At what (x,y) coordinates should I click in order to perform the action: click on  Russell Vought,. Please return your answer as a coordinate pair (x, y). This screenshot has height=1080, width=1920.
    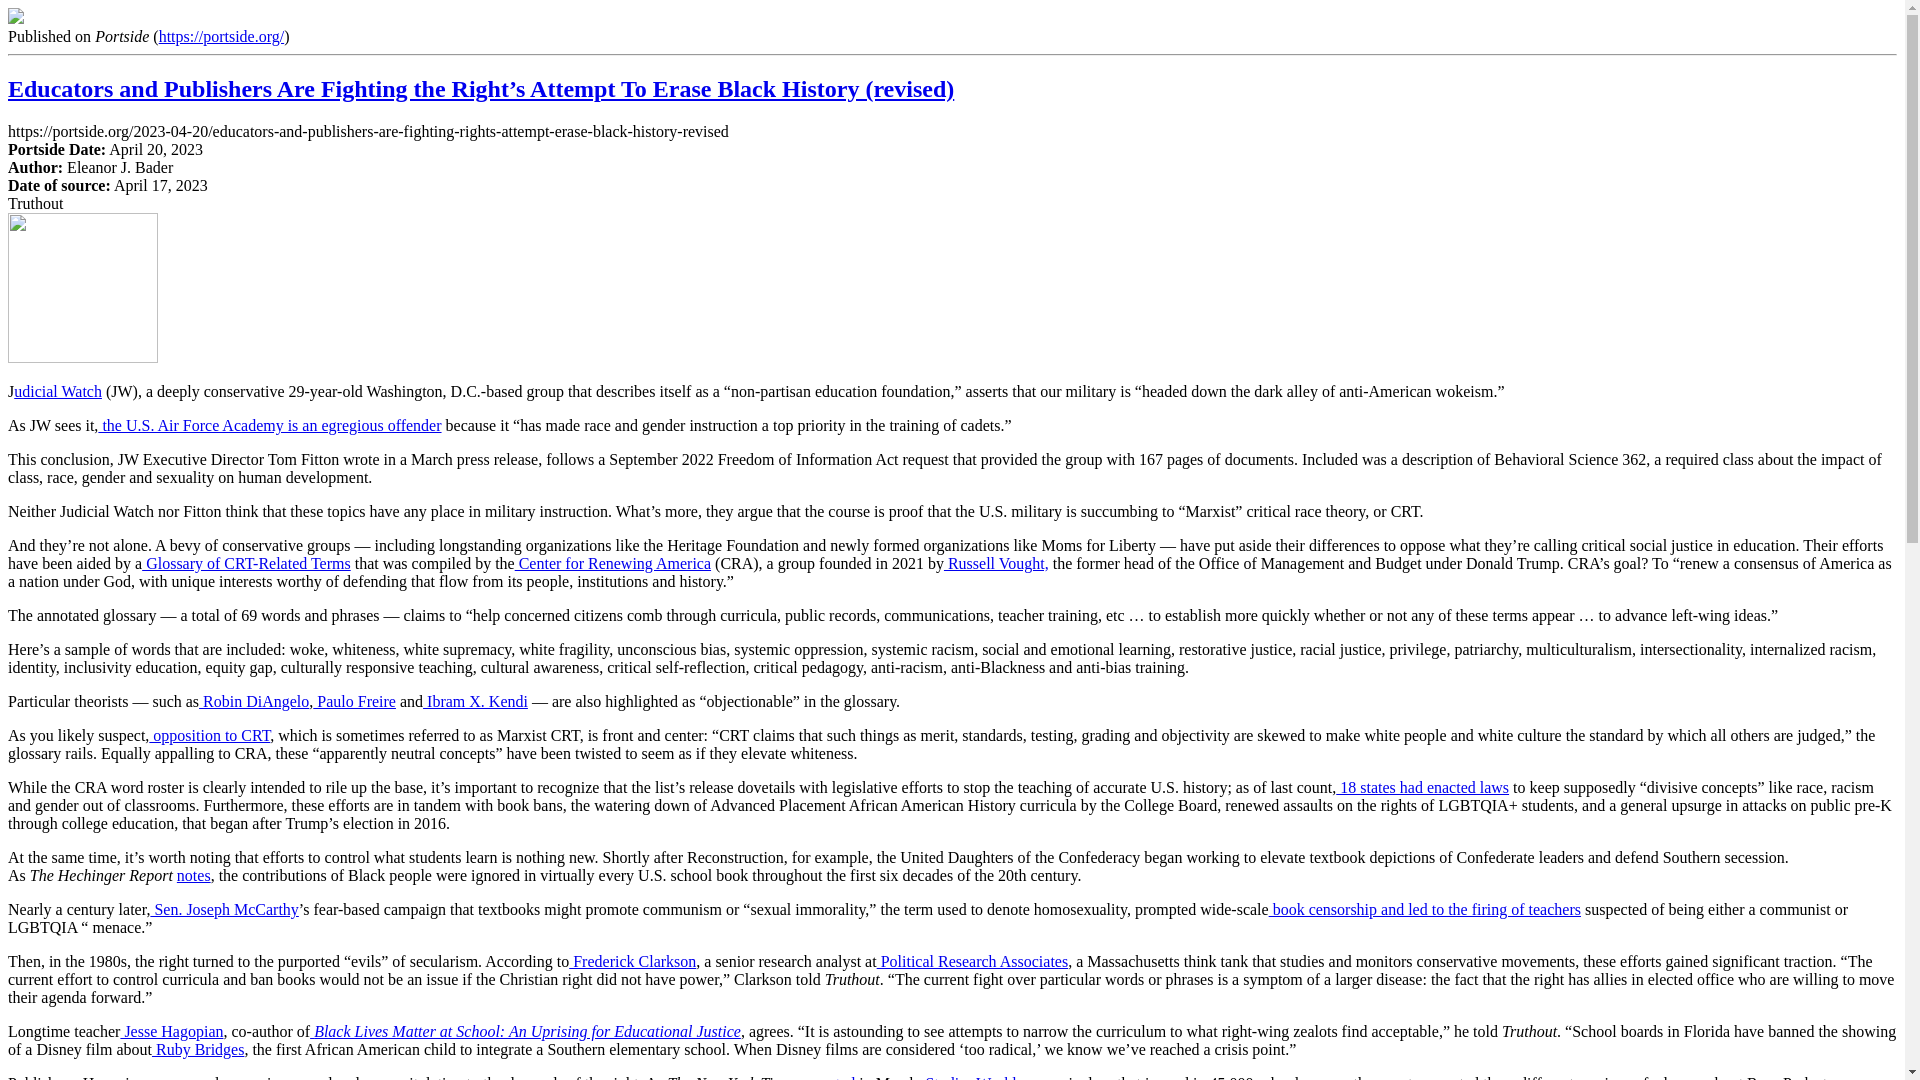
    Looking at the image, I should click on (996, 564).